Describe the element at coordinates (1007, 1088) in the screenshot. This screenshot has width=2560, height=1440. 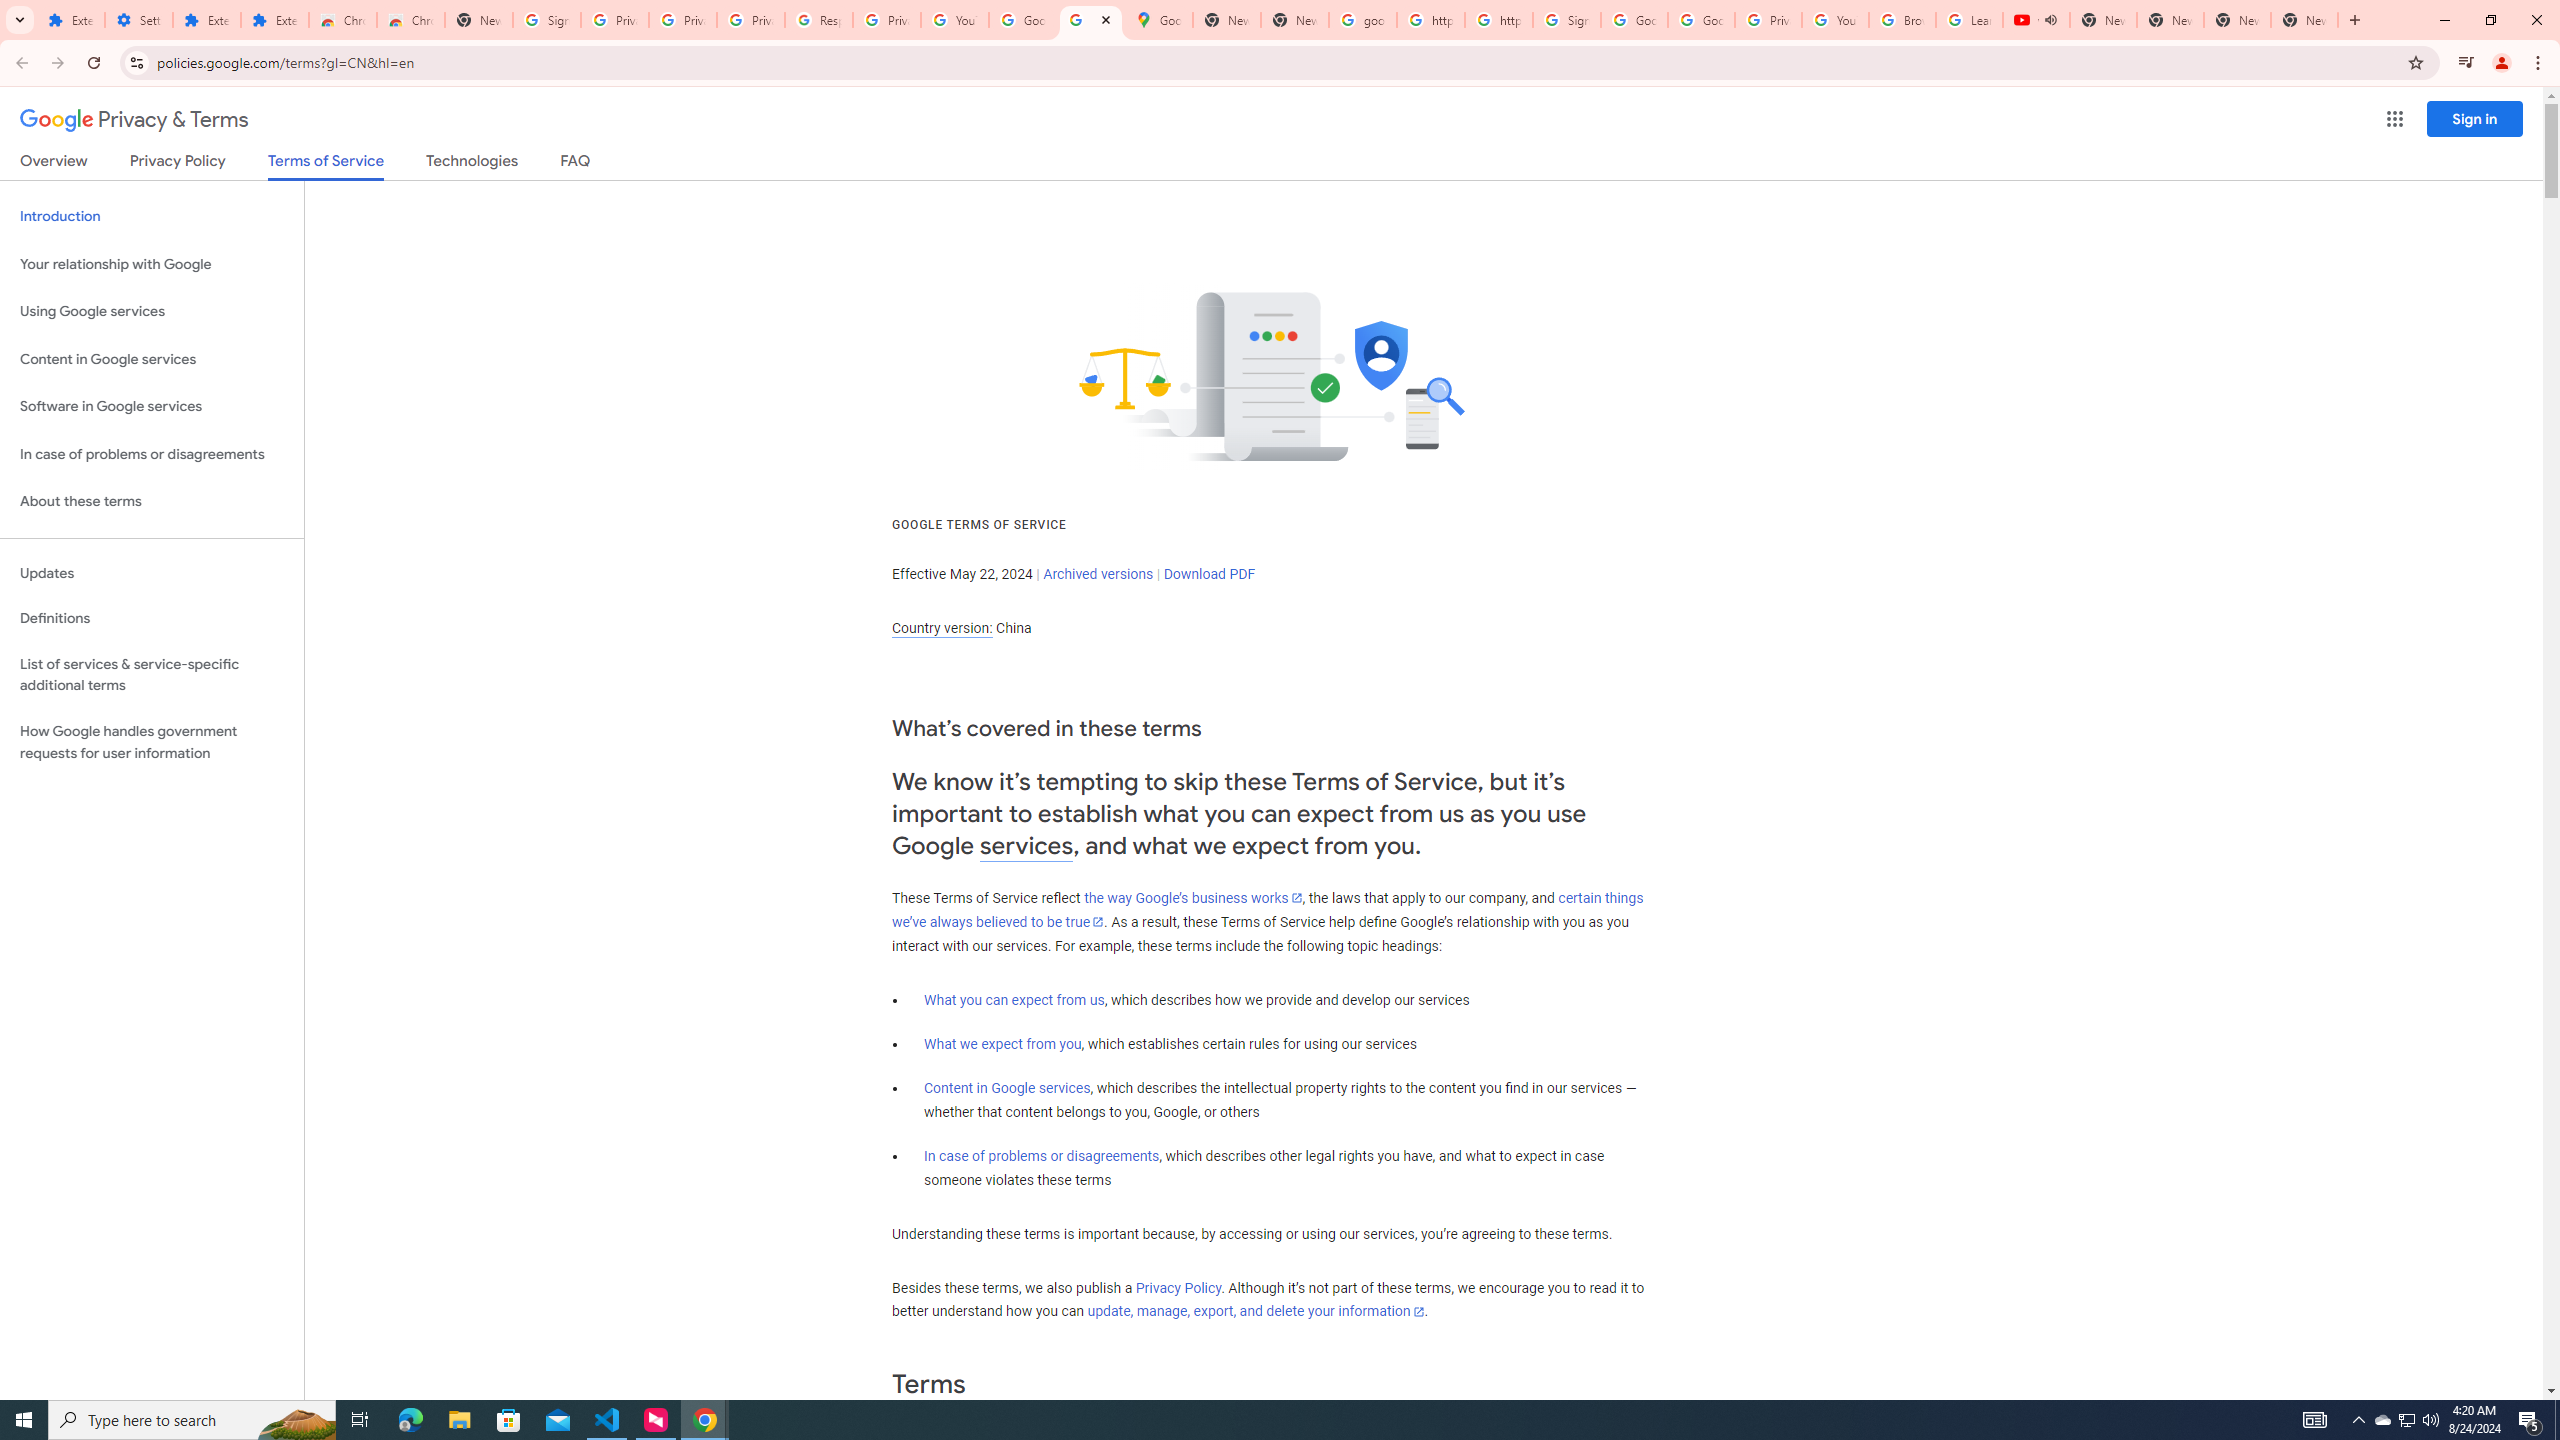
I see `Content in Google services` at that location.